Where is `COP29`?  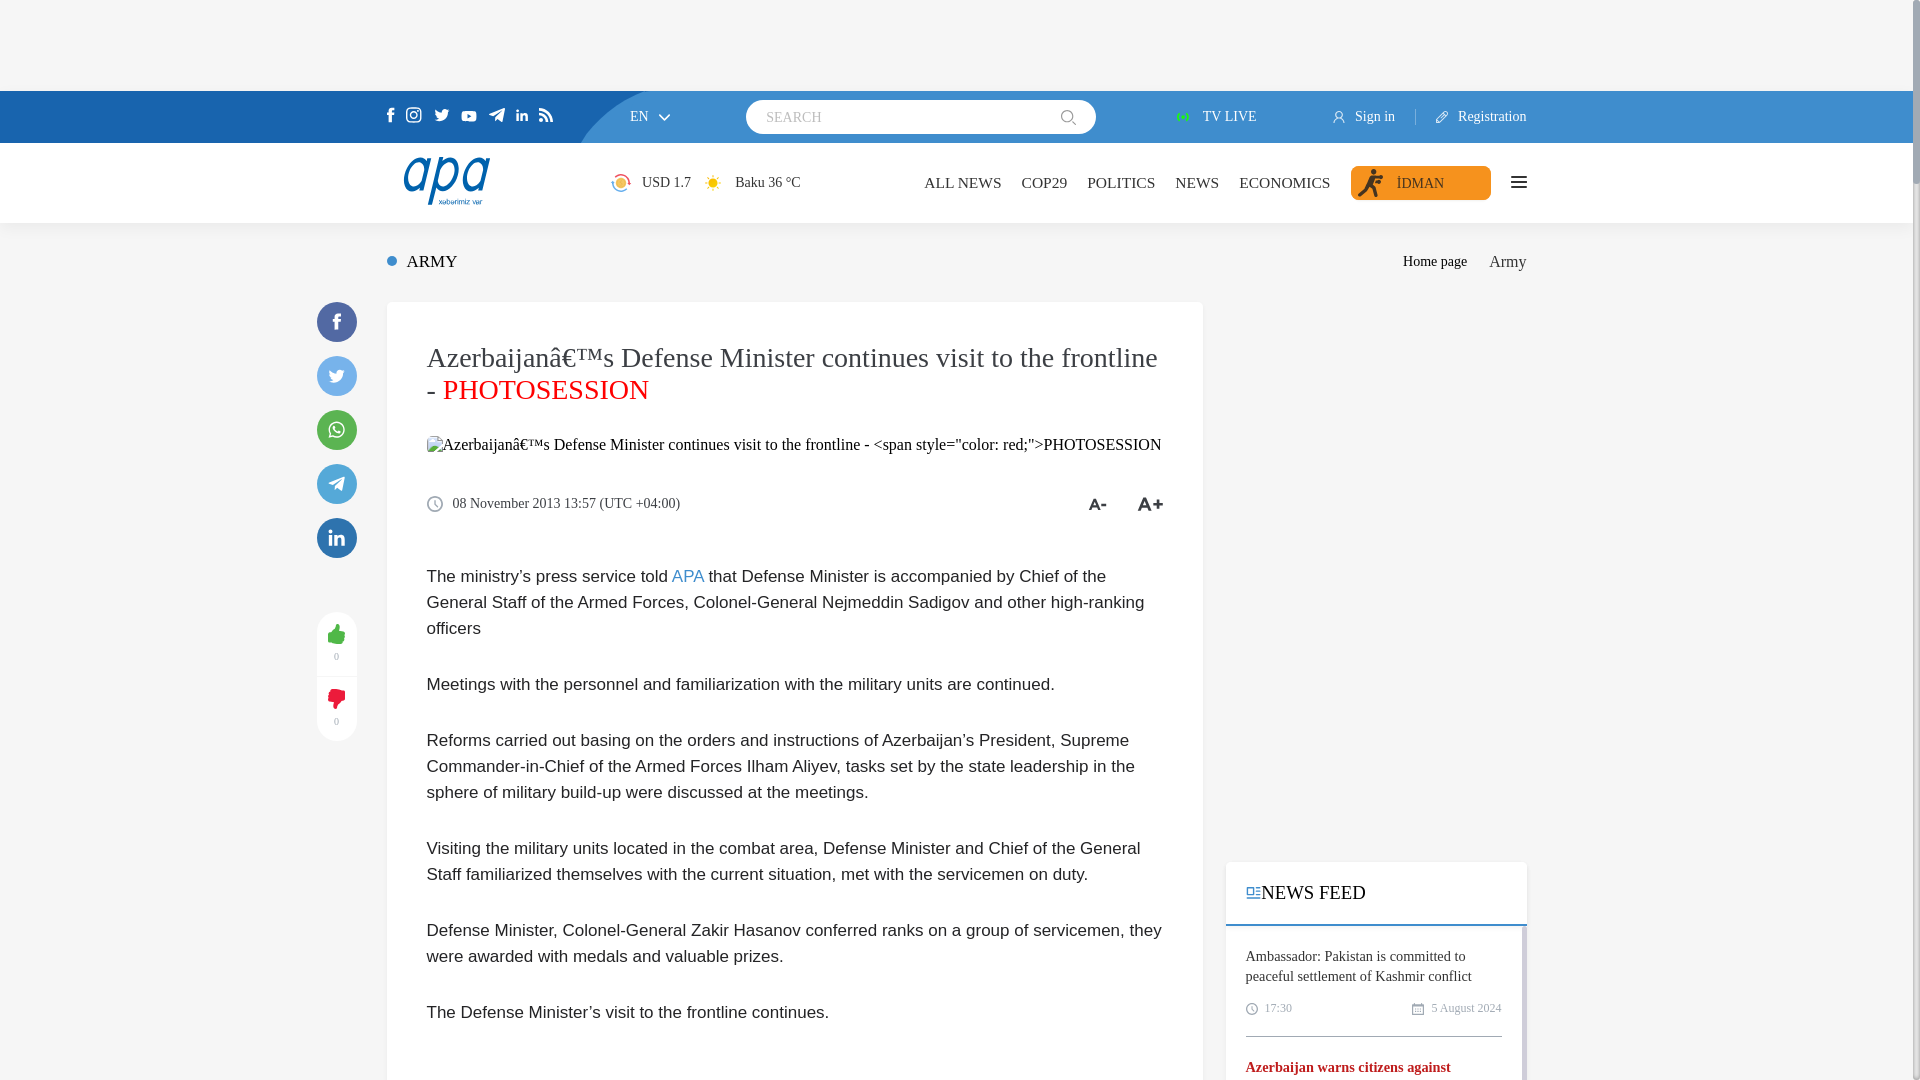
COP29 is located at coordinates (1044, 182).